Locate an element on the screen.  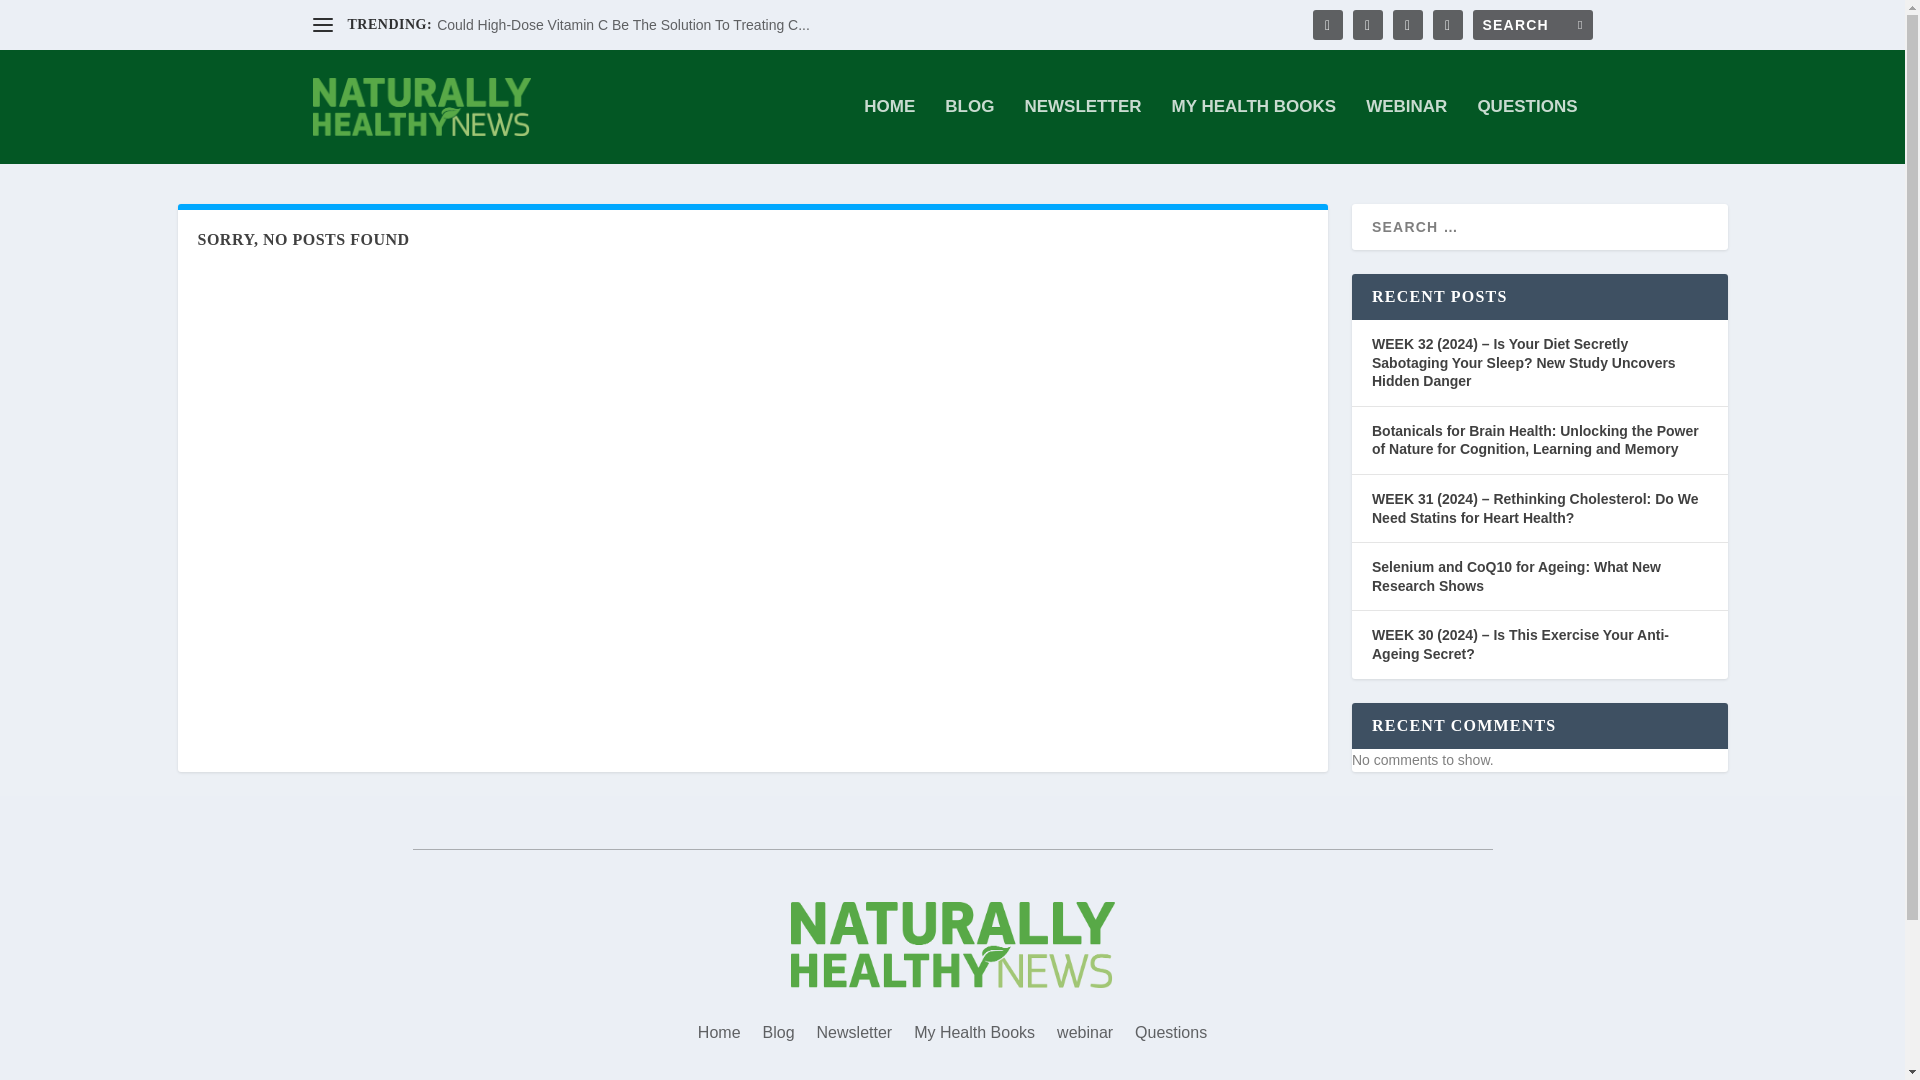
Questions is located at coordinates (1170, 1036).